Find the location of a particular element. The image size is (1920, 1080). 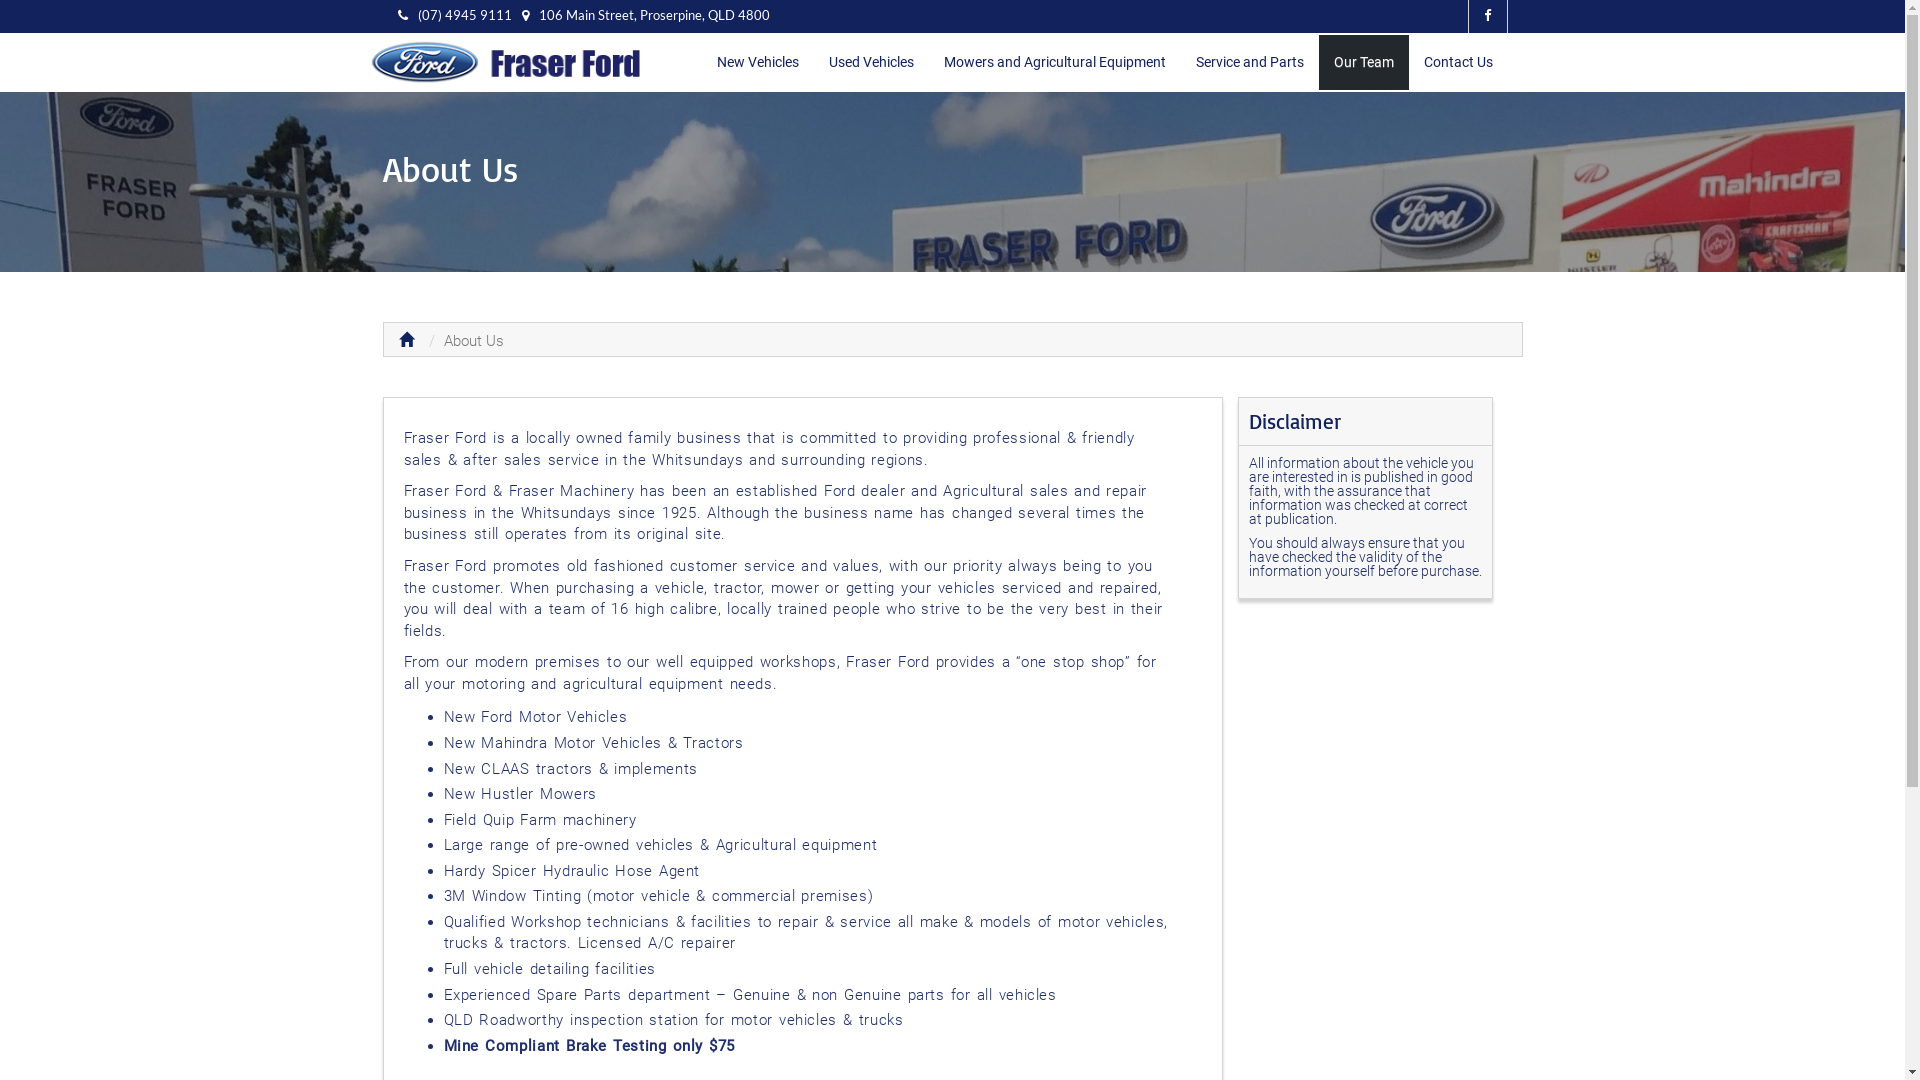

New Vehicles is located at coordinates (758, 62).